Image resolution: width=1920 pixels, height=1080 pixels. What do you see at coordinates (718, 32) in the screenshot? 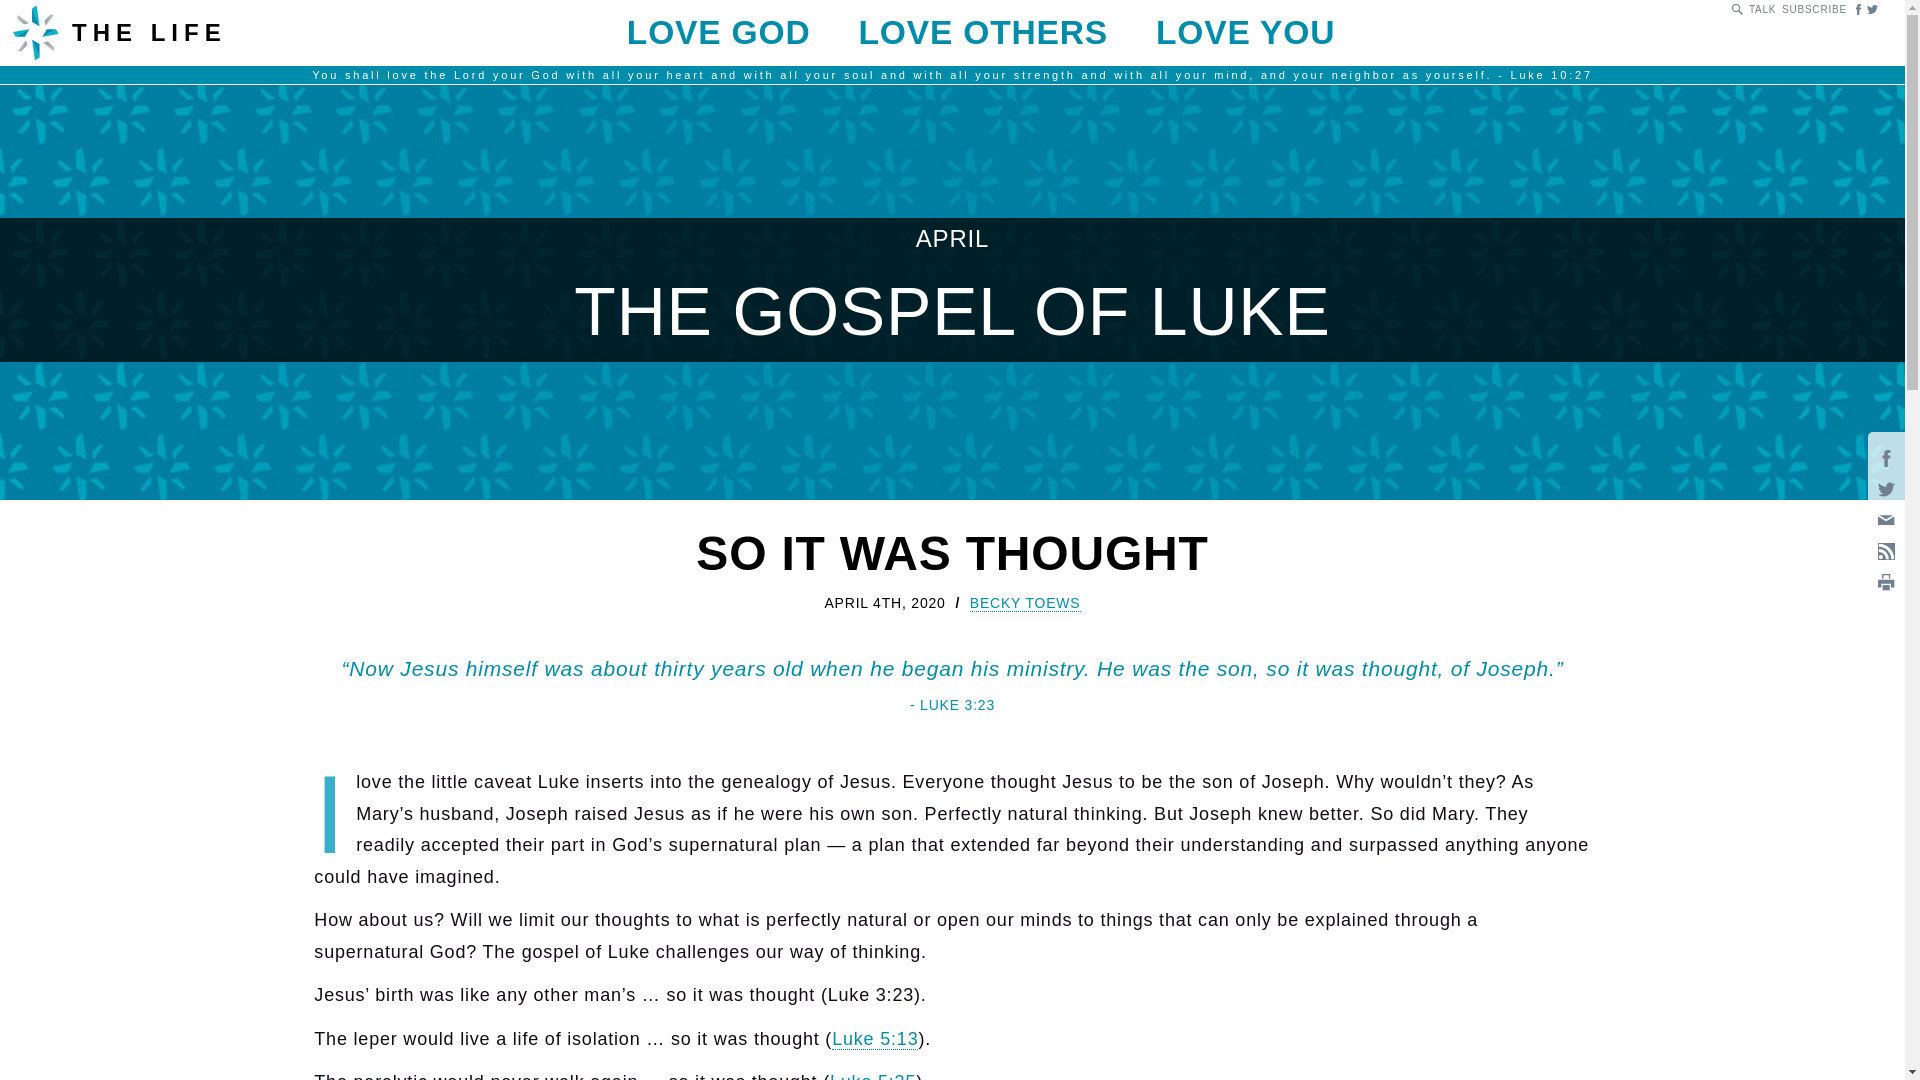
I see `LOVE GOD` at bounding box center [718, 32].